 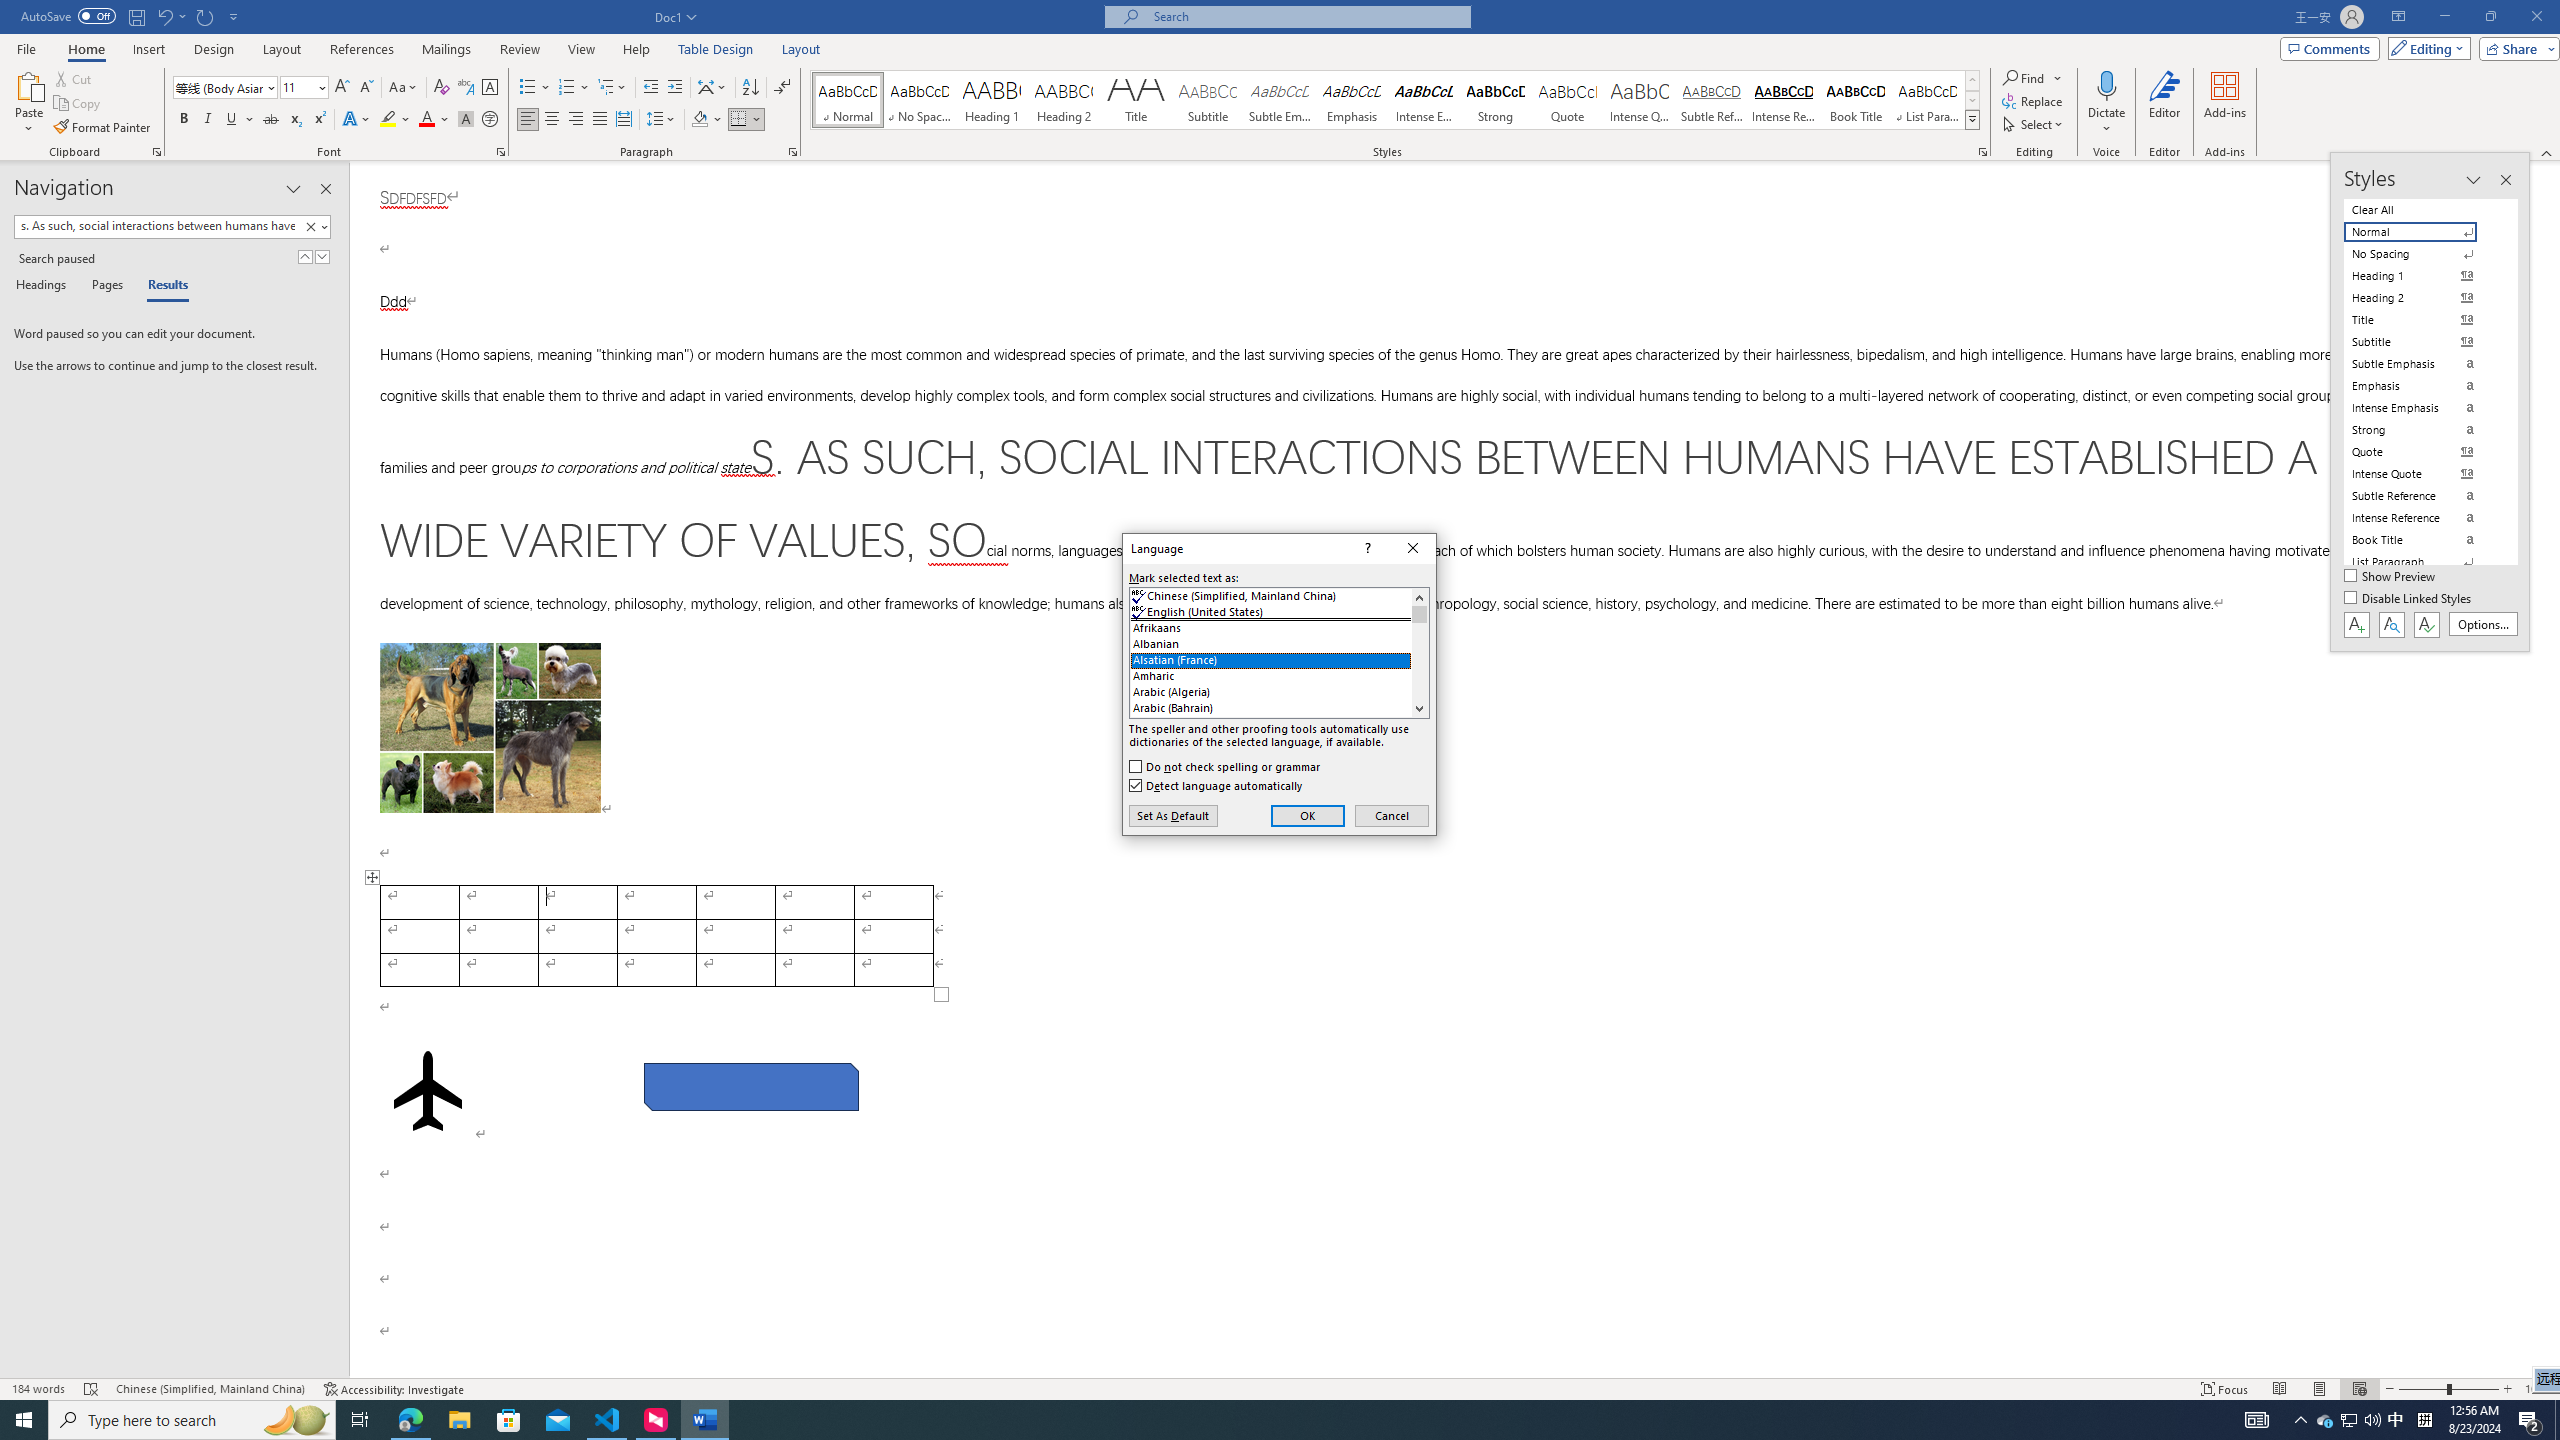 What do you see at coordinates (362, 49) in the screenshot?
I see `References` at bounding box center [362, 49].